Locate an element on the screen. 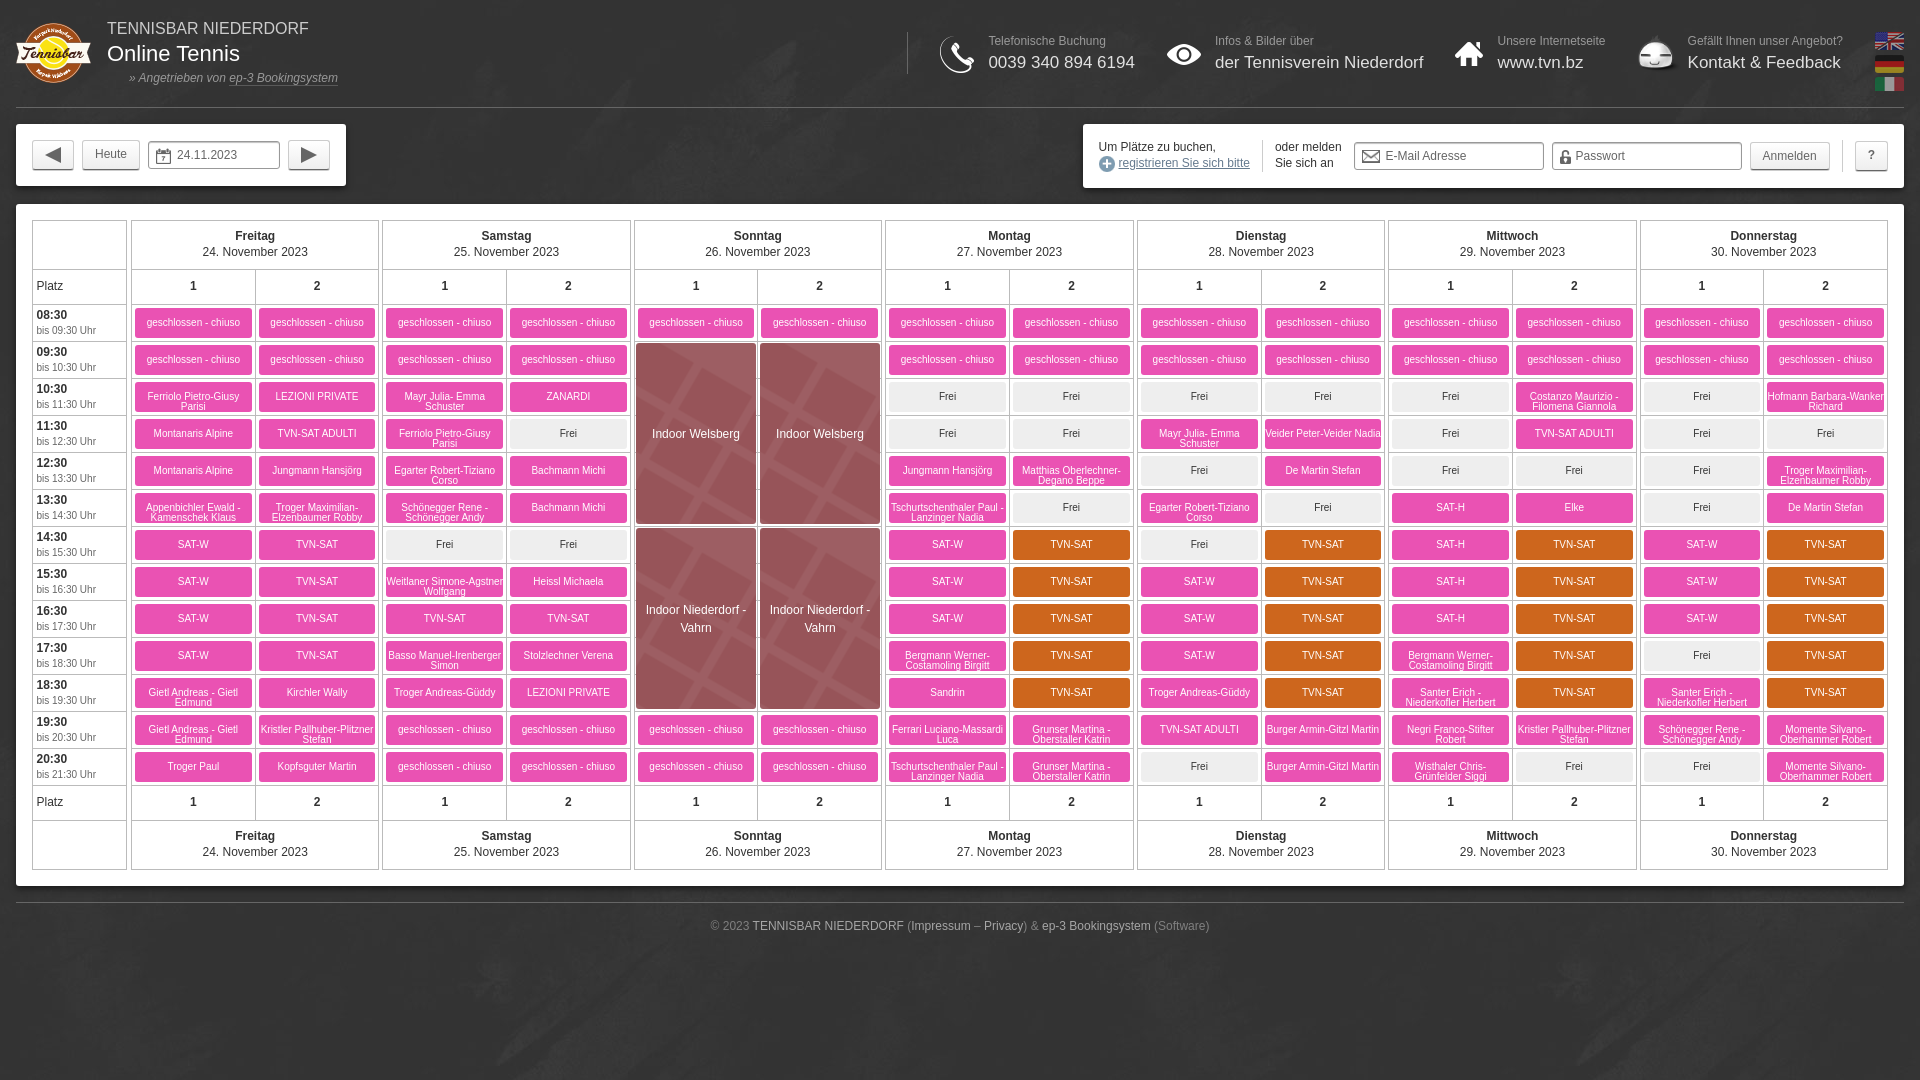 The height and width of the screenshot is (1080, 1920). TVN-SAT is located at coordinates (1072, 656).